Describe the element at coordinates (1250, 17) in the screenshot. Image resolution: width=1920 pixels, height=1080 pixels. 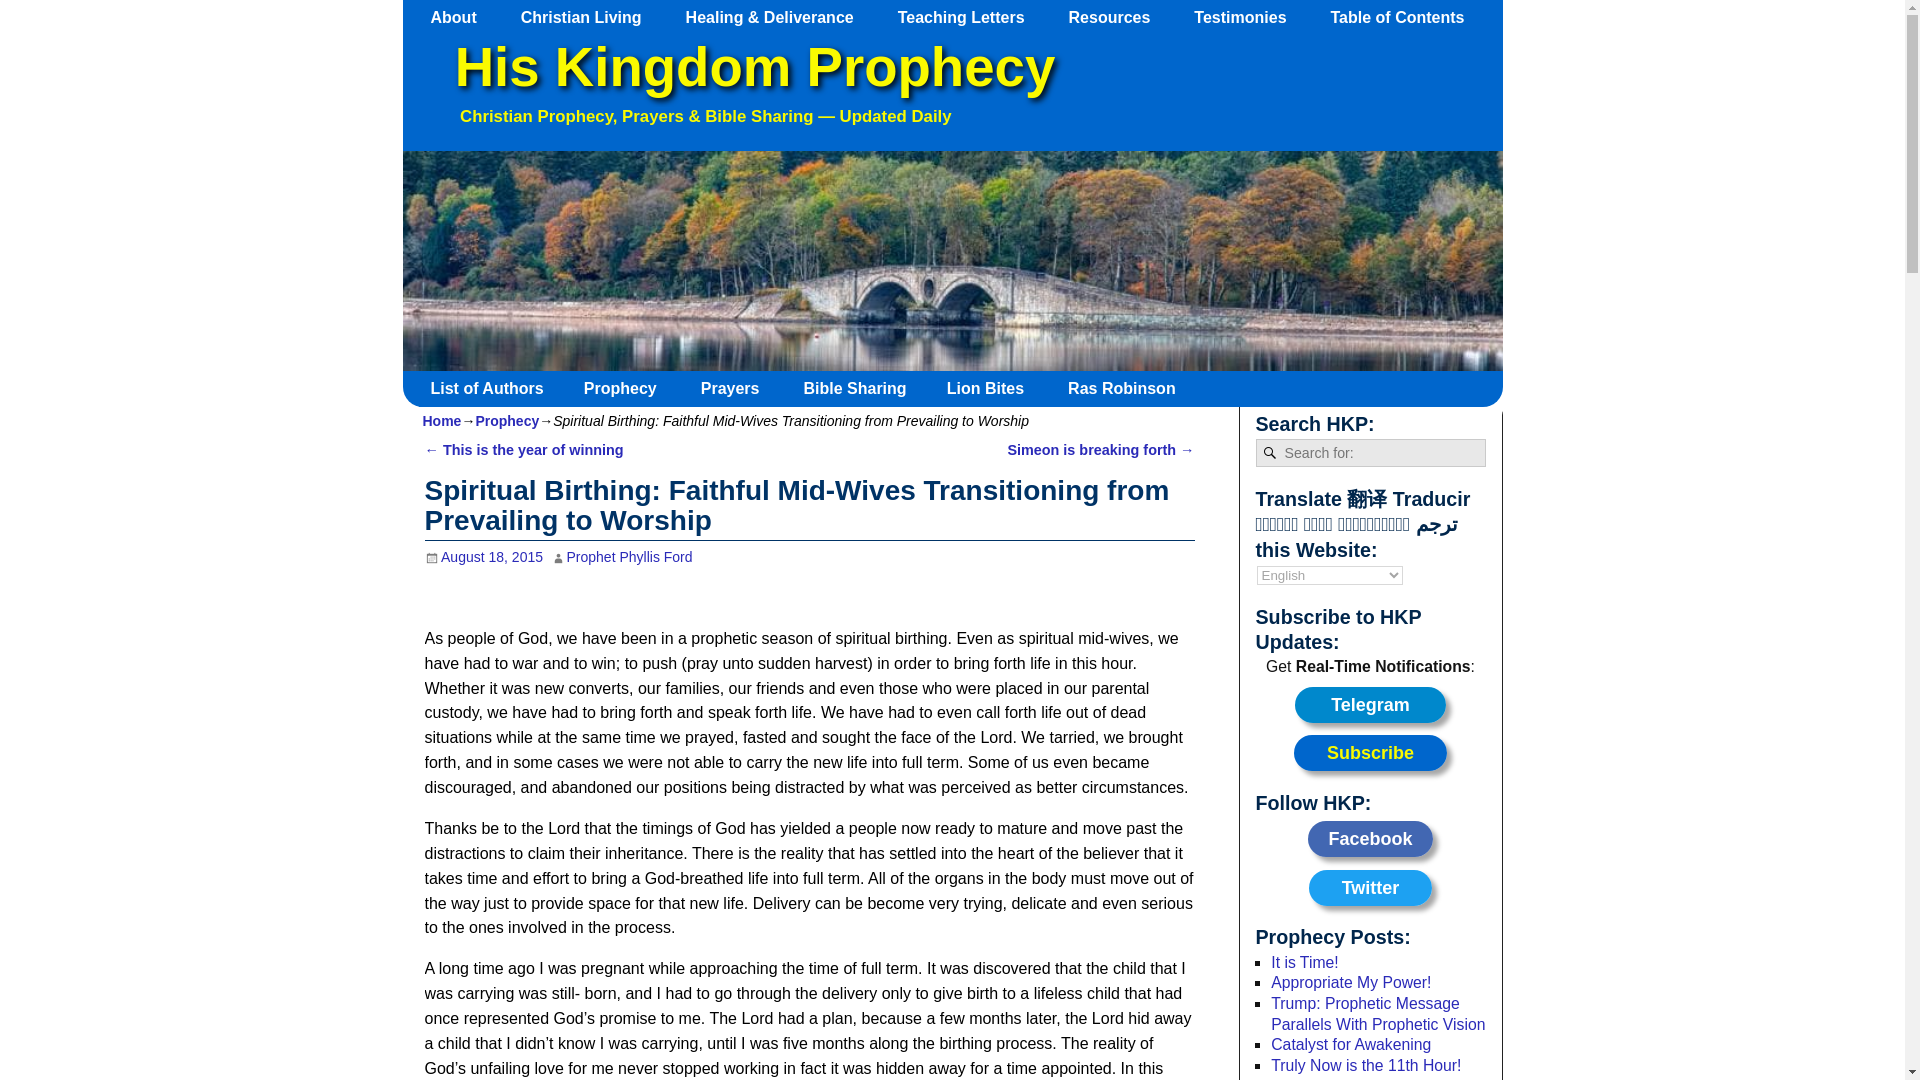
I see `Testimonies` at that location.